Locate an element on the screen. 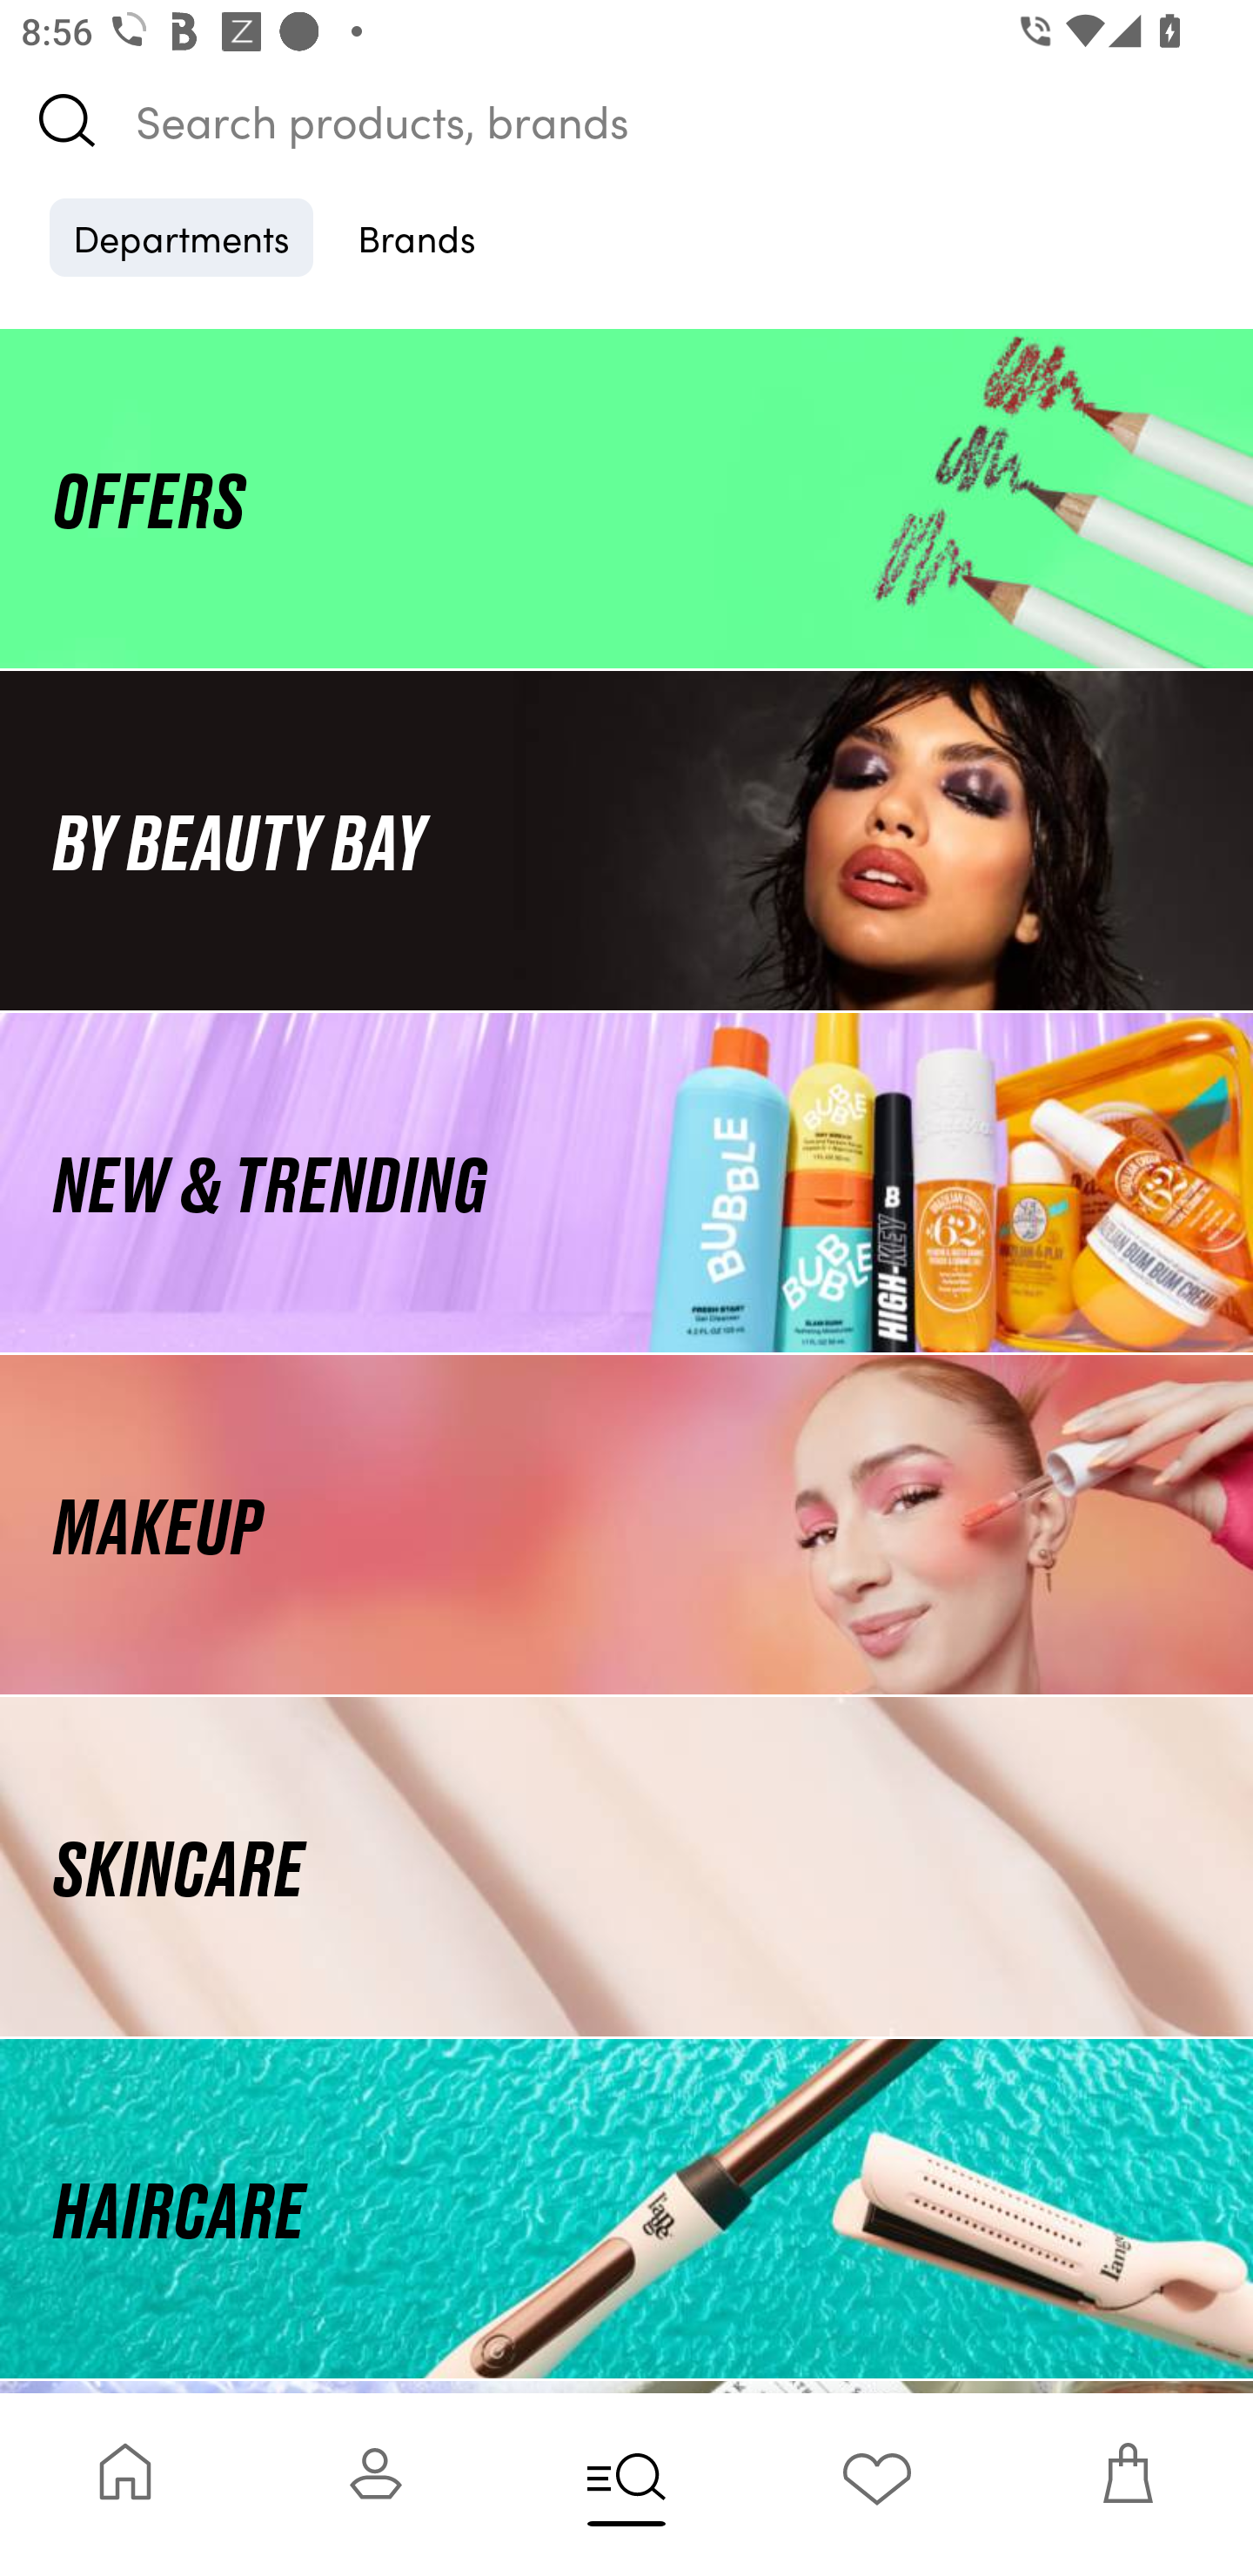 The image size is (1253, 2576). Brands is located at coordinates (417, 237).